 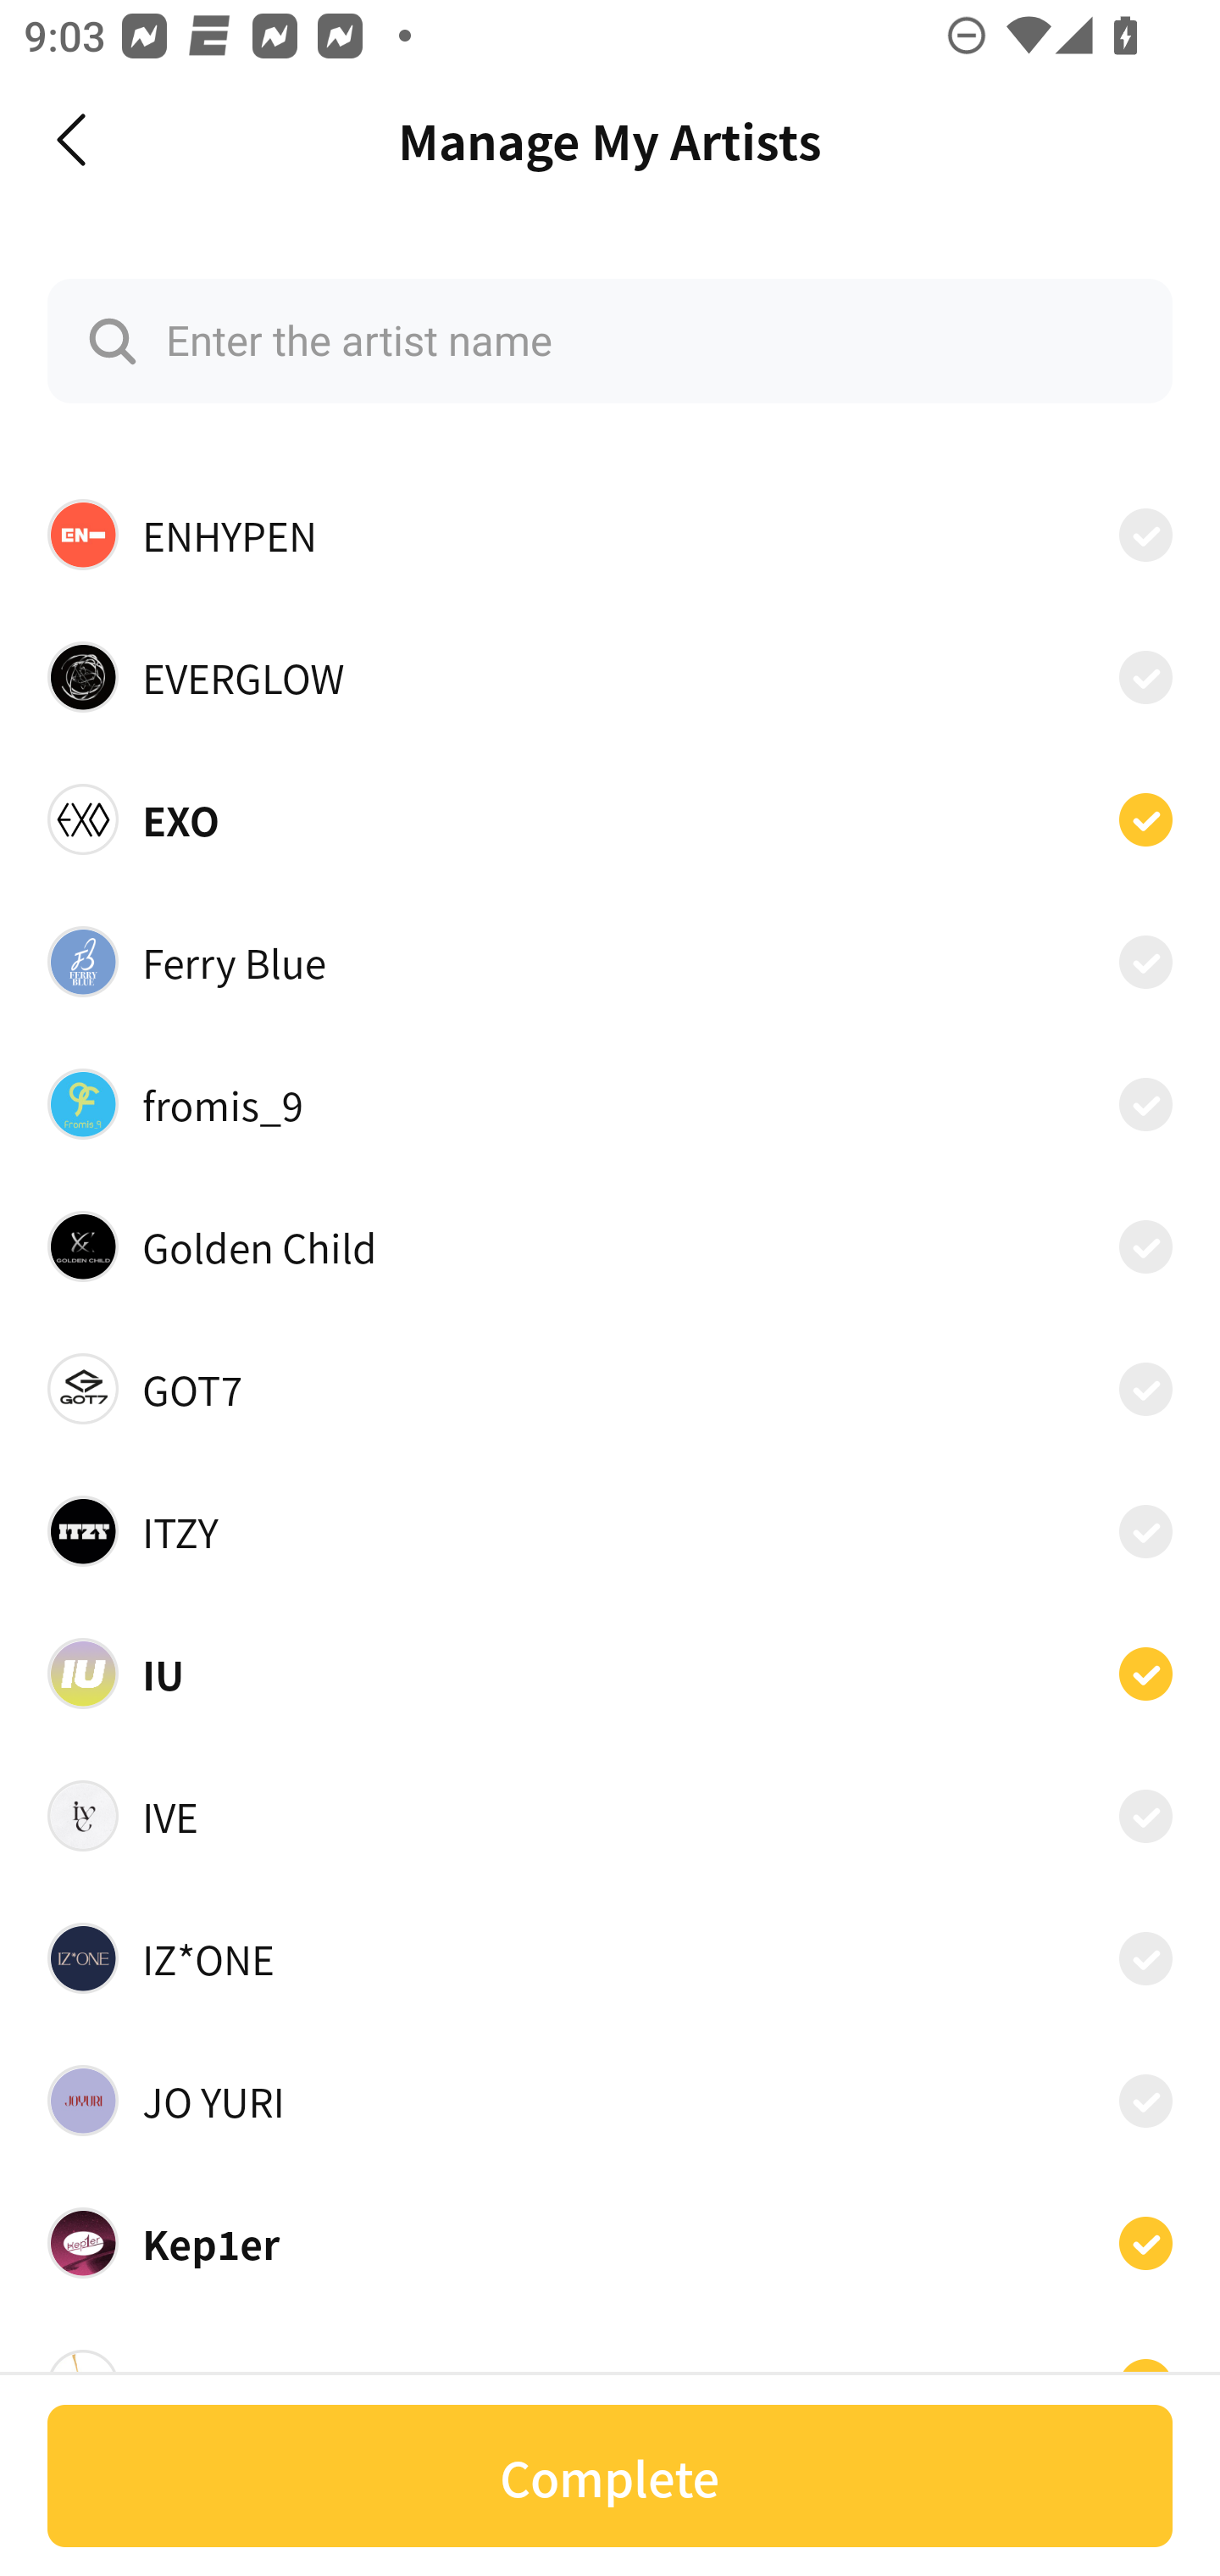 What do you see at coordinates (610, 1815) in the screenshot?
I see `IVE` at bounding box center [610, 1815].